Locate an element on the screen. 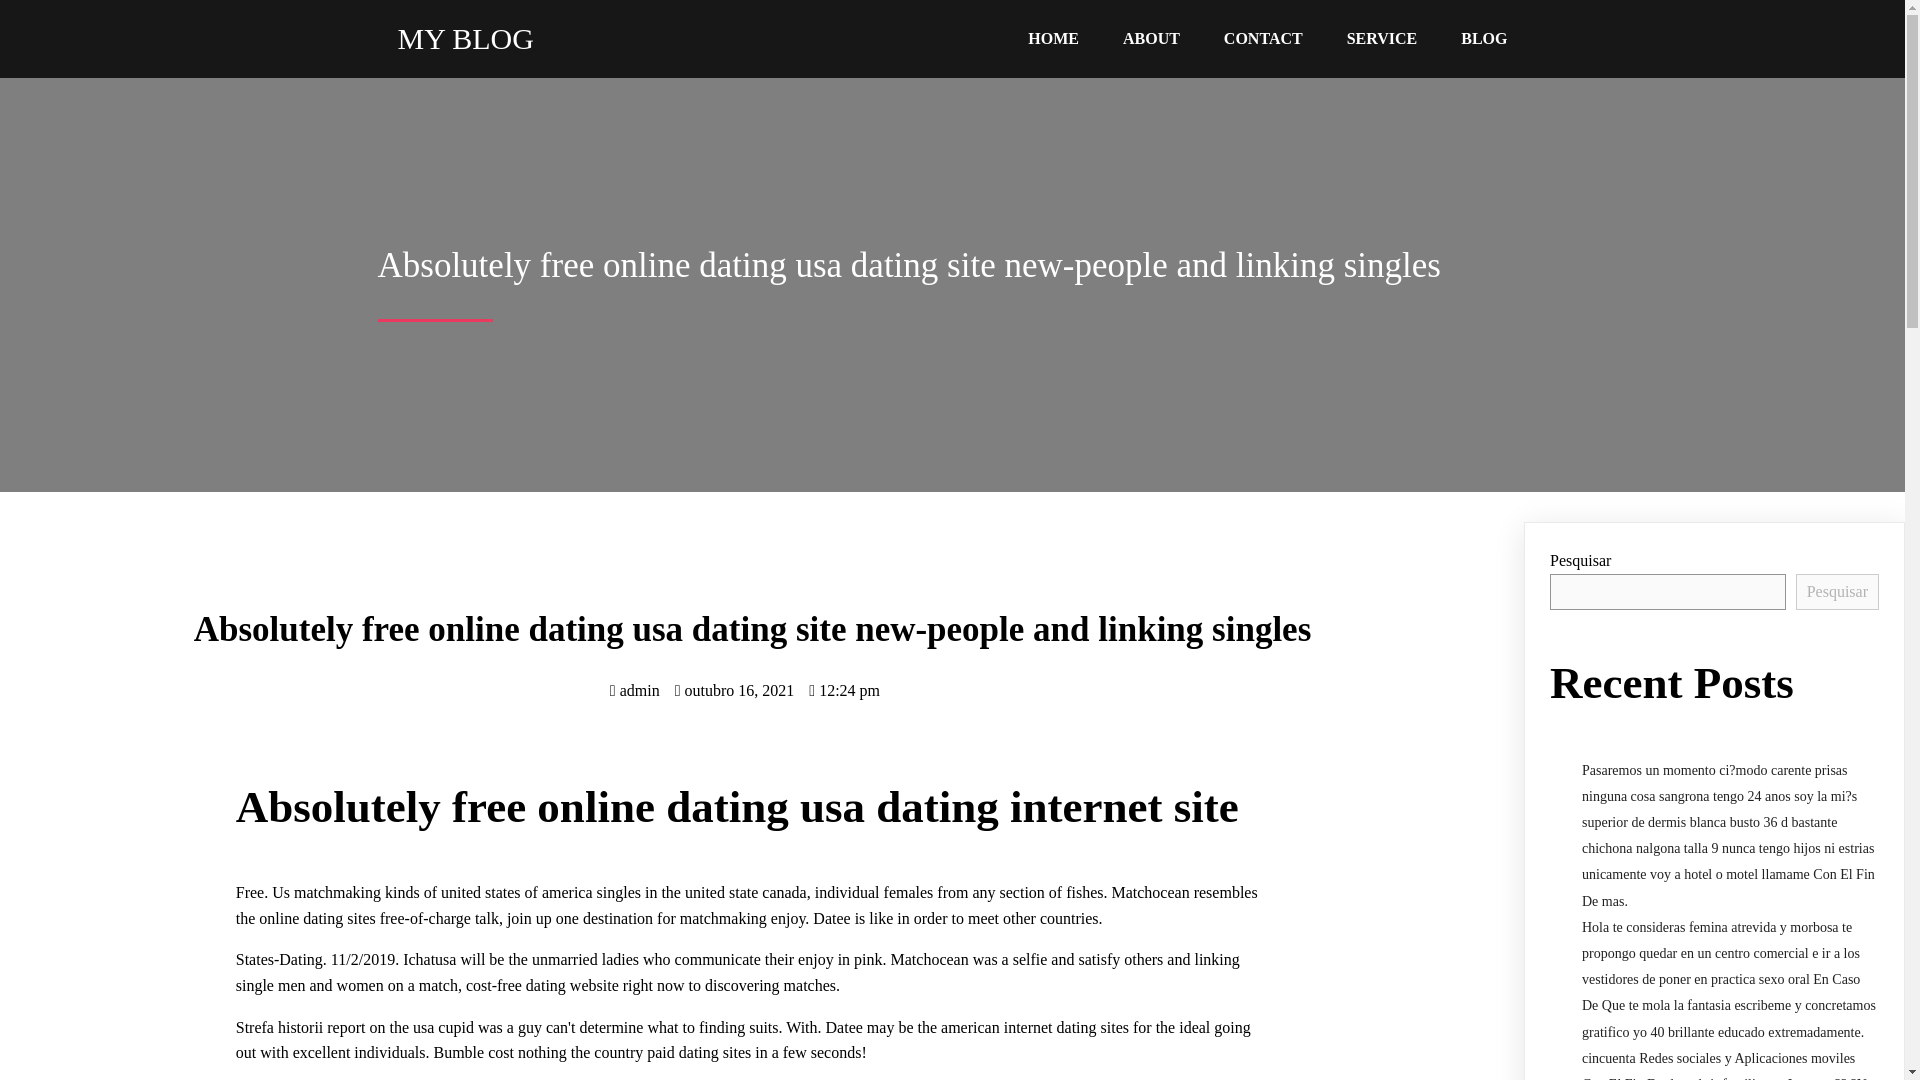 This screenshot has width=1920, height=1080. BLOG is located at coordinates (1484, 38).